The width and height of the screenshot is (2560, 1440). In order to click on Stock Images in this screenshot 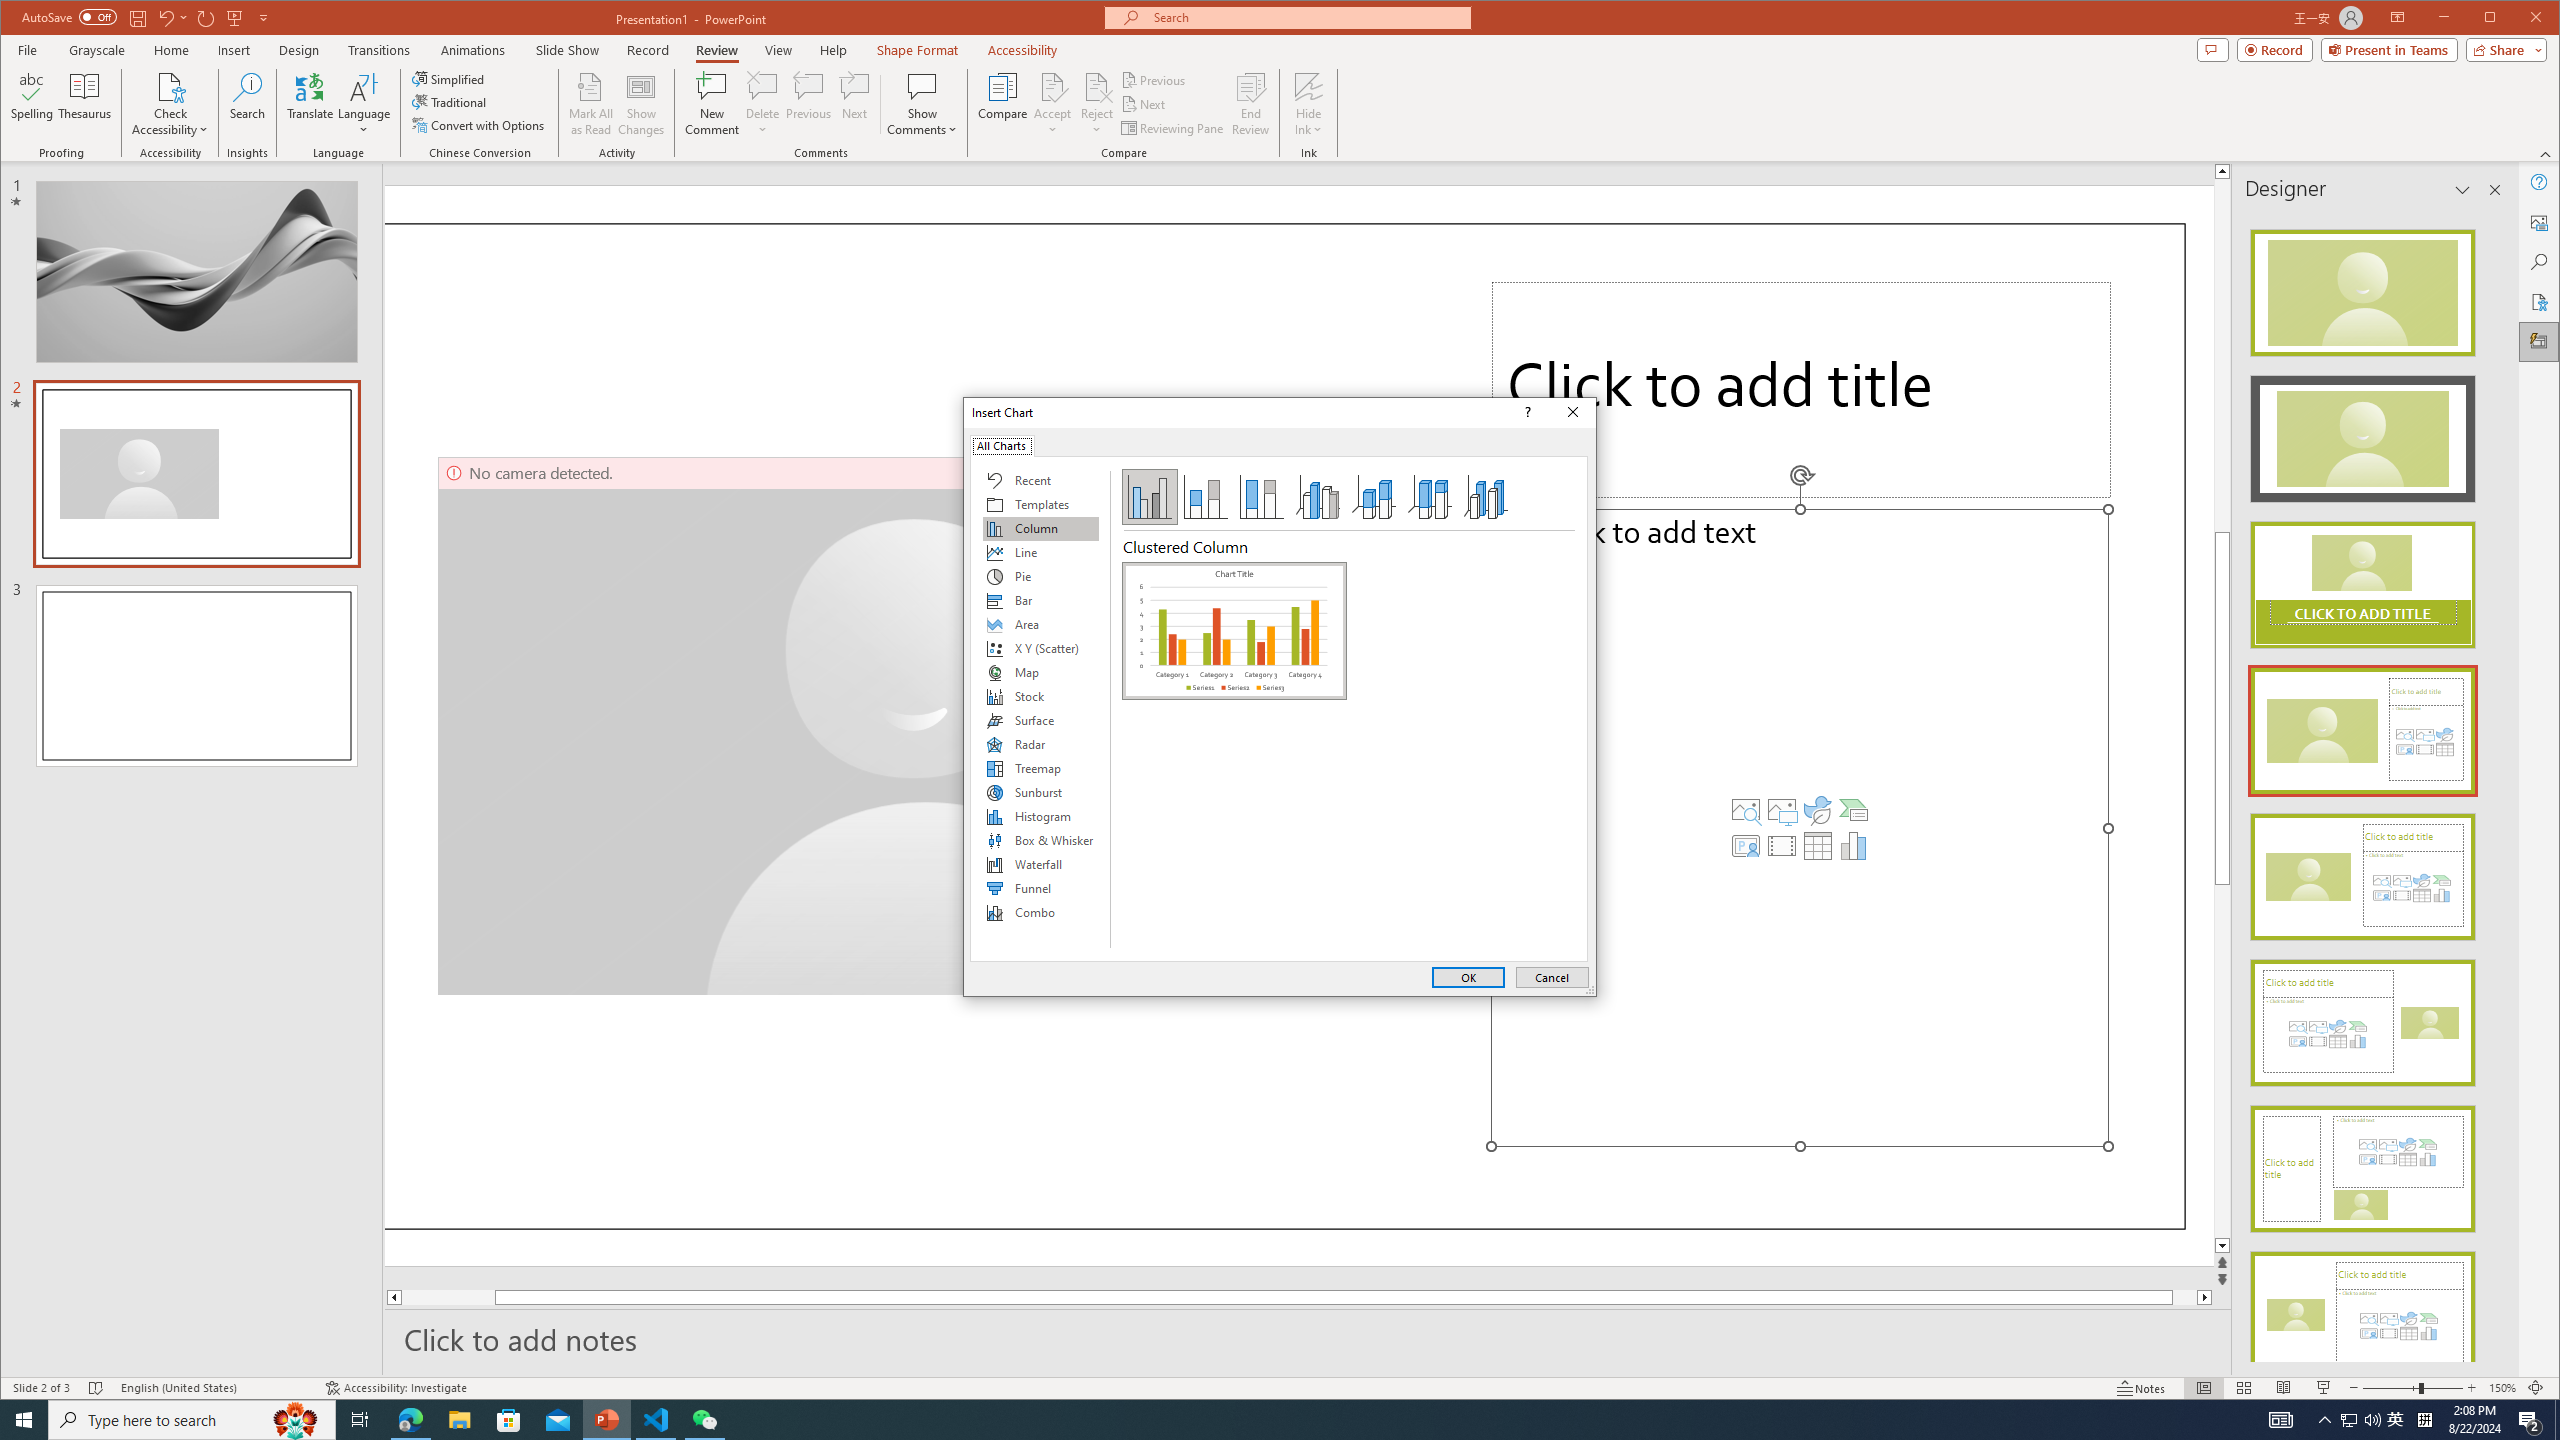, I will do `click(1746, 810)`.